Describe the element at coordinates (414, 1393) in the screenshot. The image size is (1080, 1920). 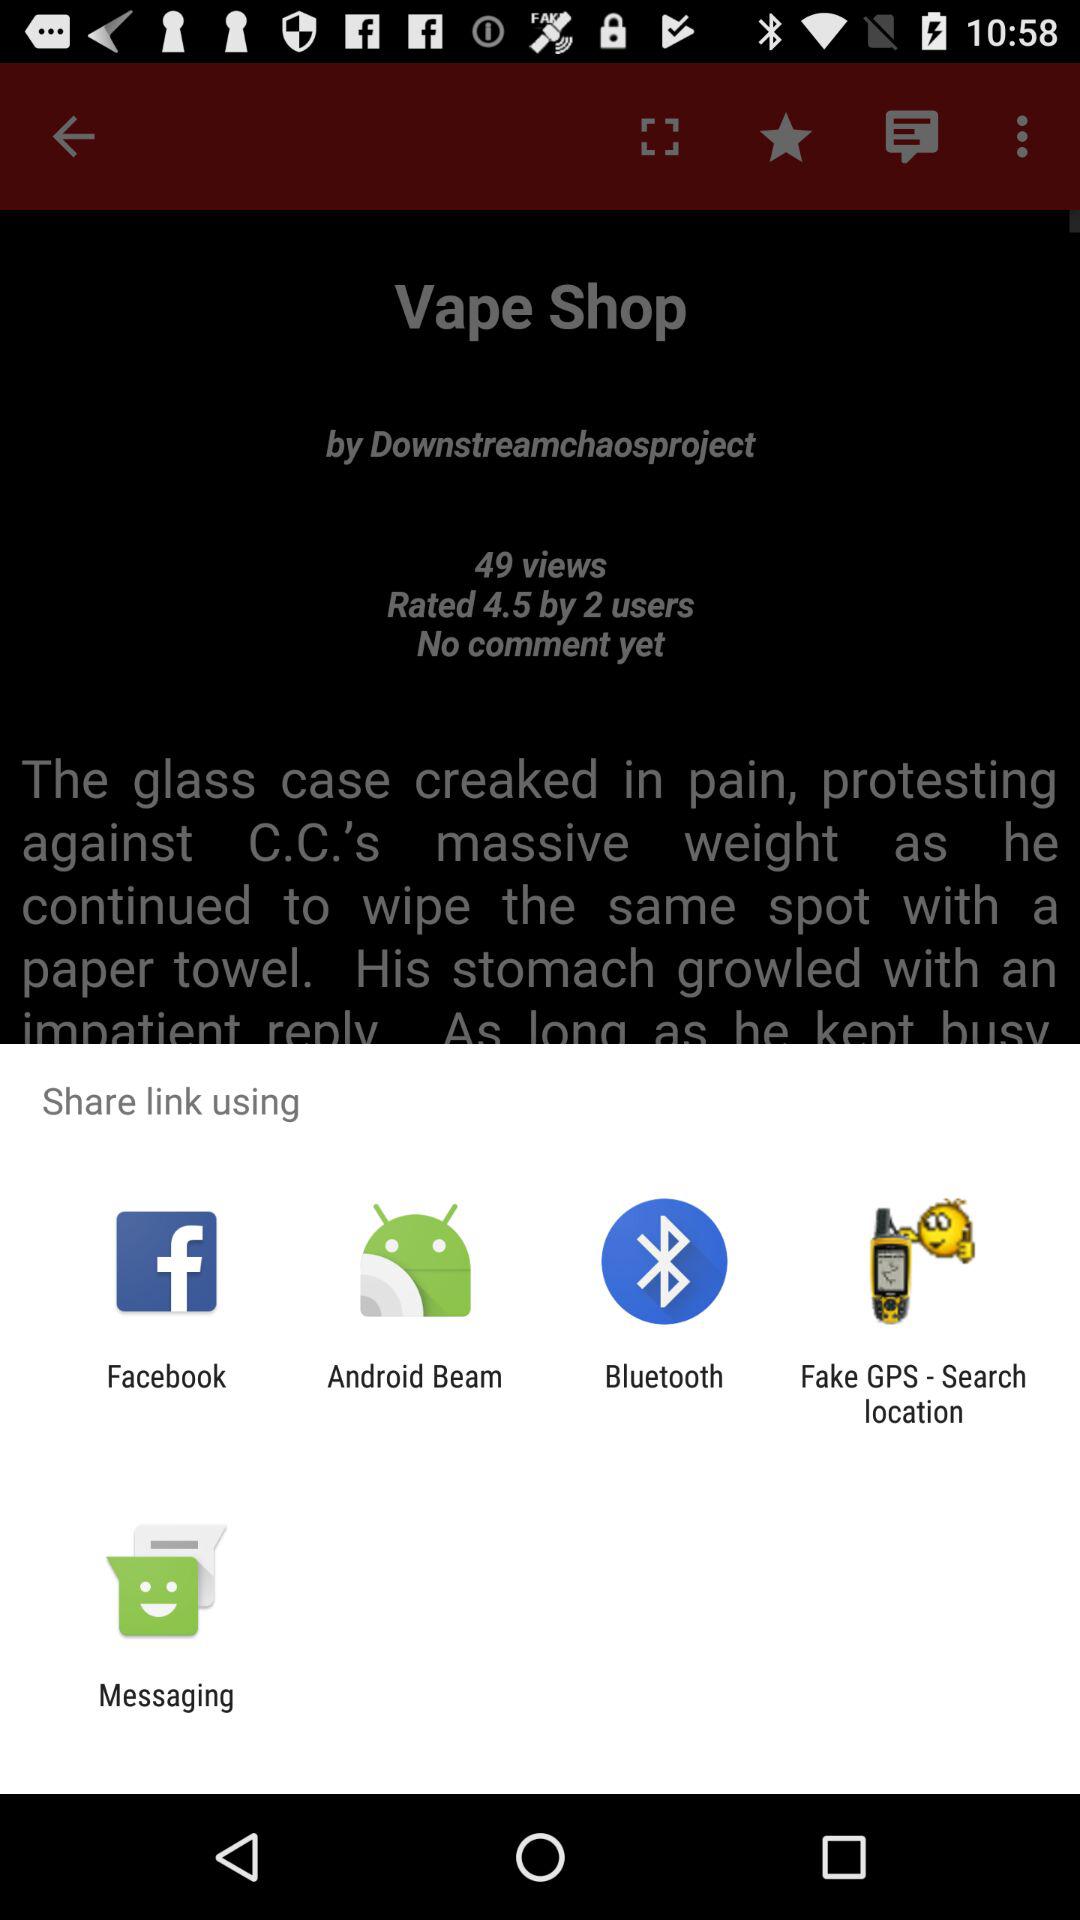
I see `tap the icon next to the bluetooth item` at that location.